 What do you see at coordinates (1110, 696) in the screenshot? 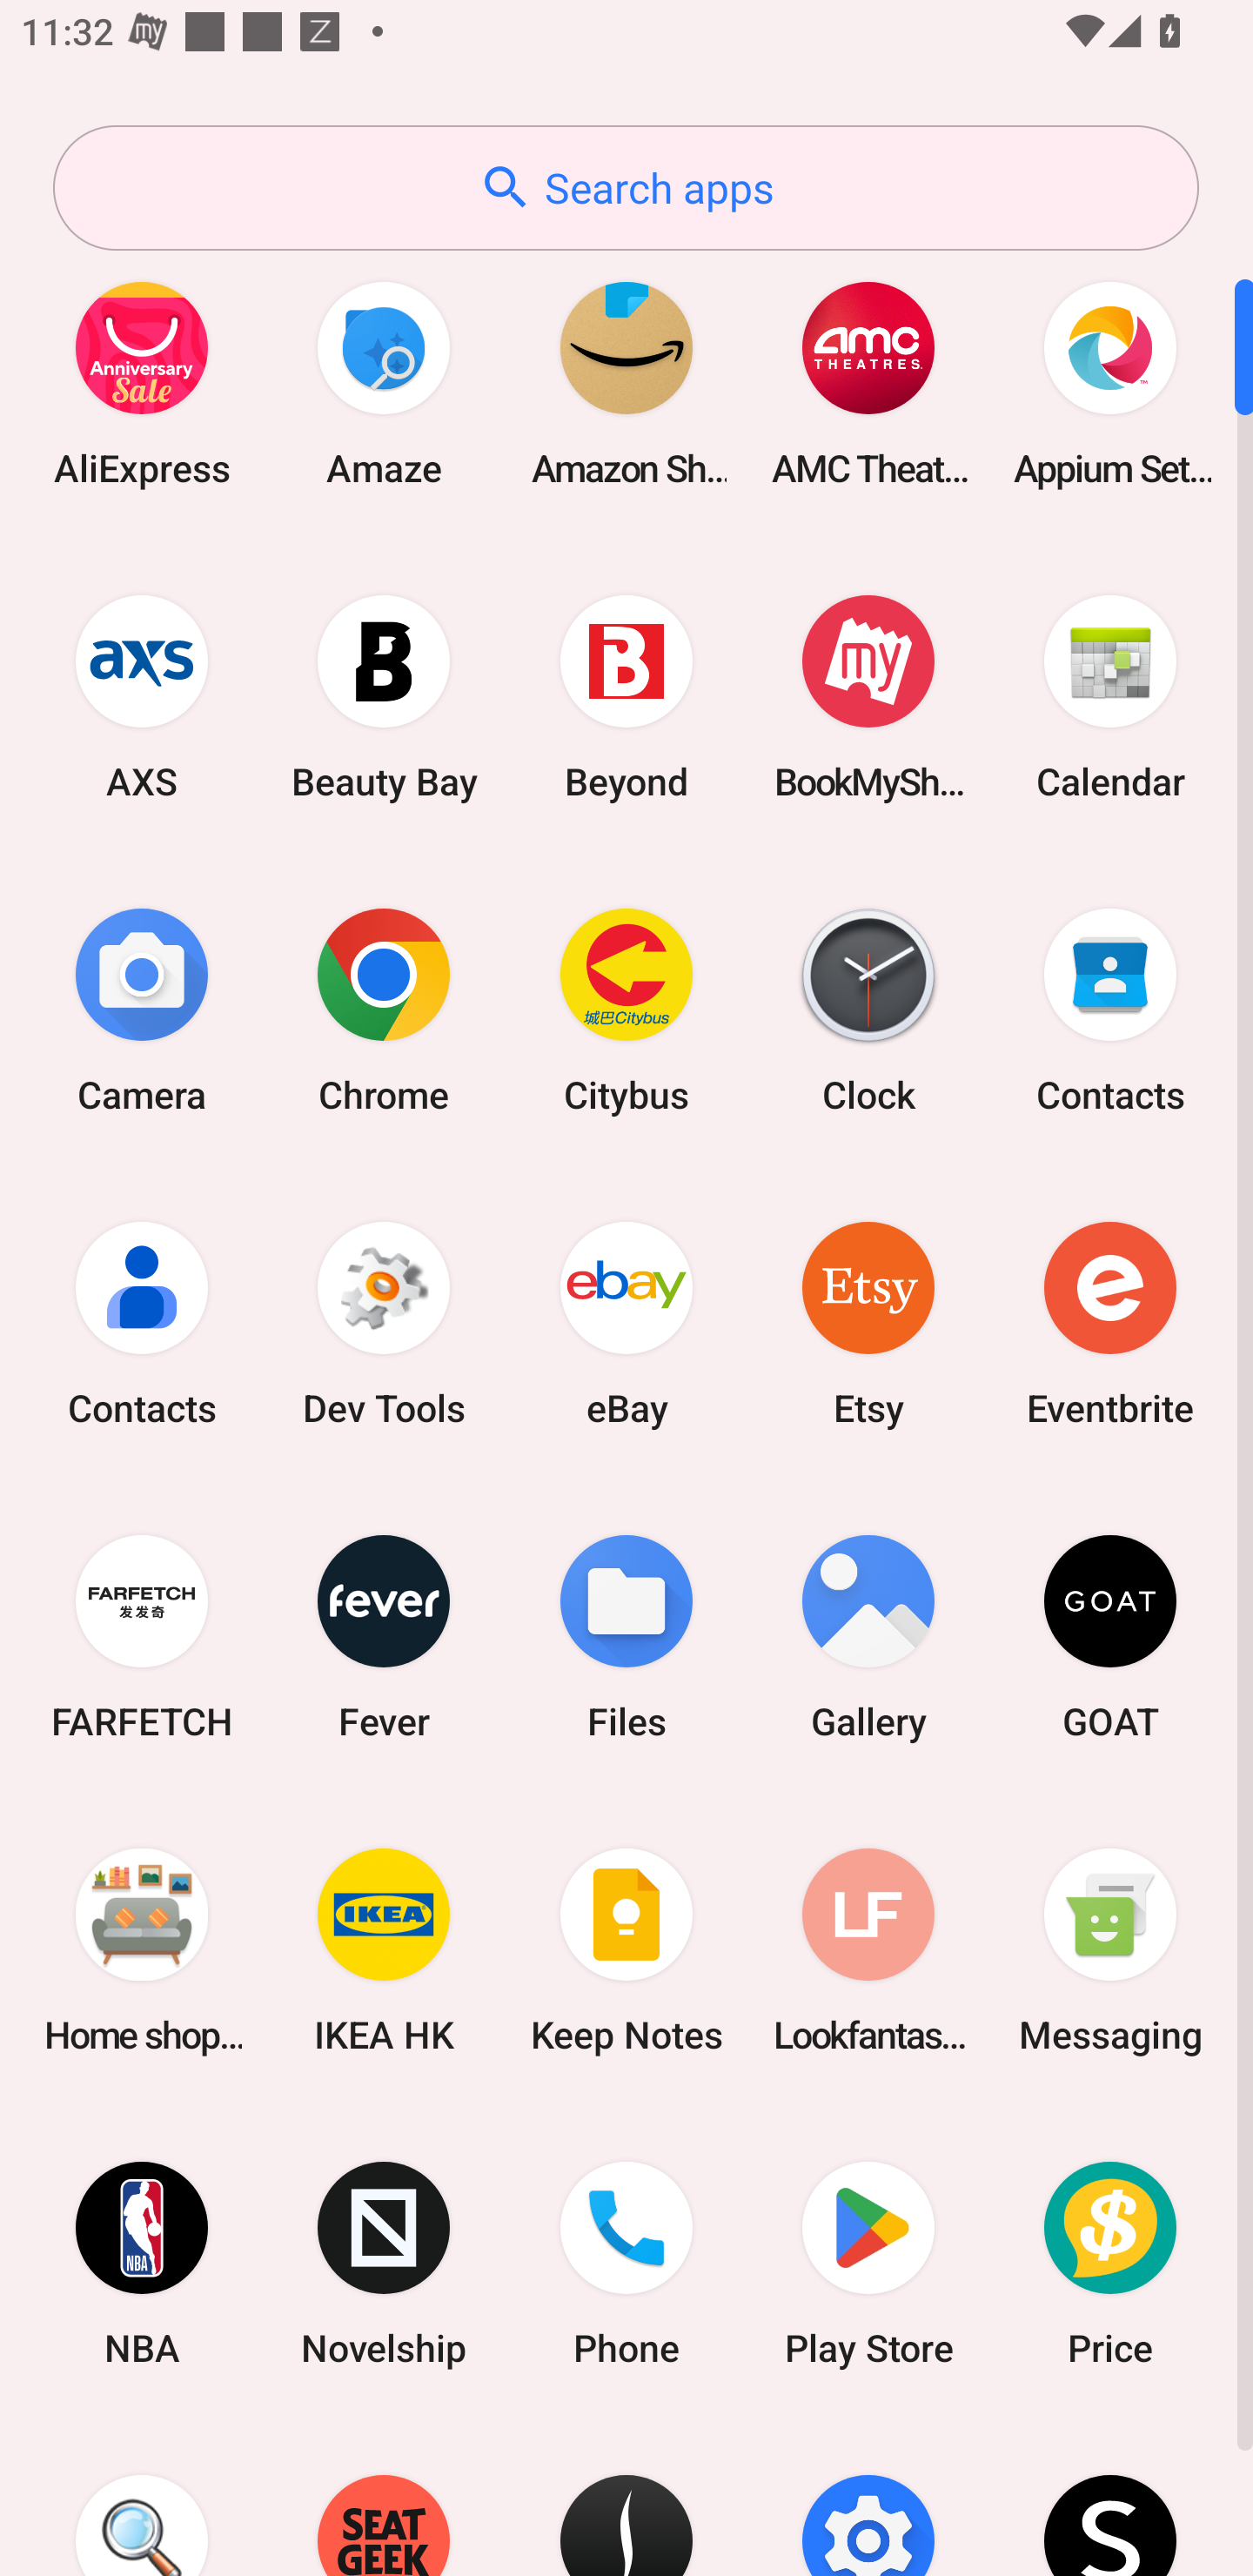
I see `Calendar` at bounding box center [1110, 696].